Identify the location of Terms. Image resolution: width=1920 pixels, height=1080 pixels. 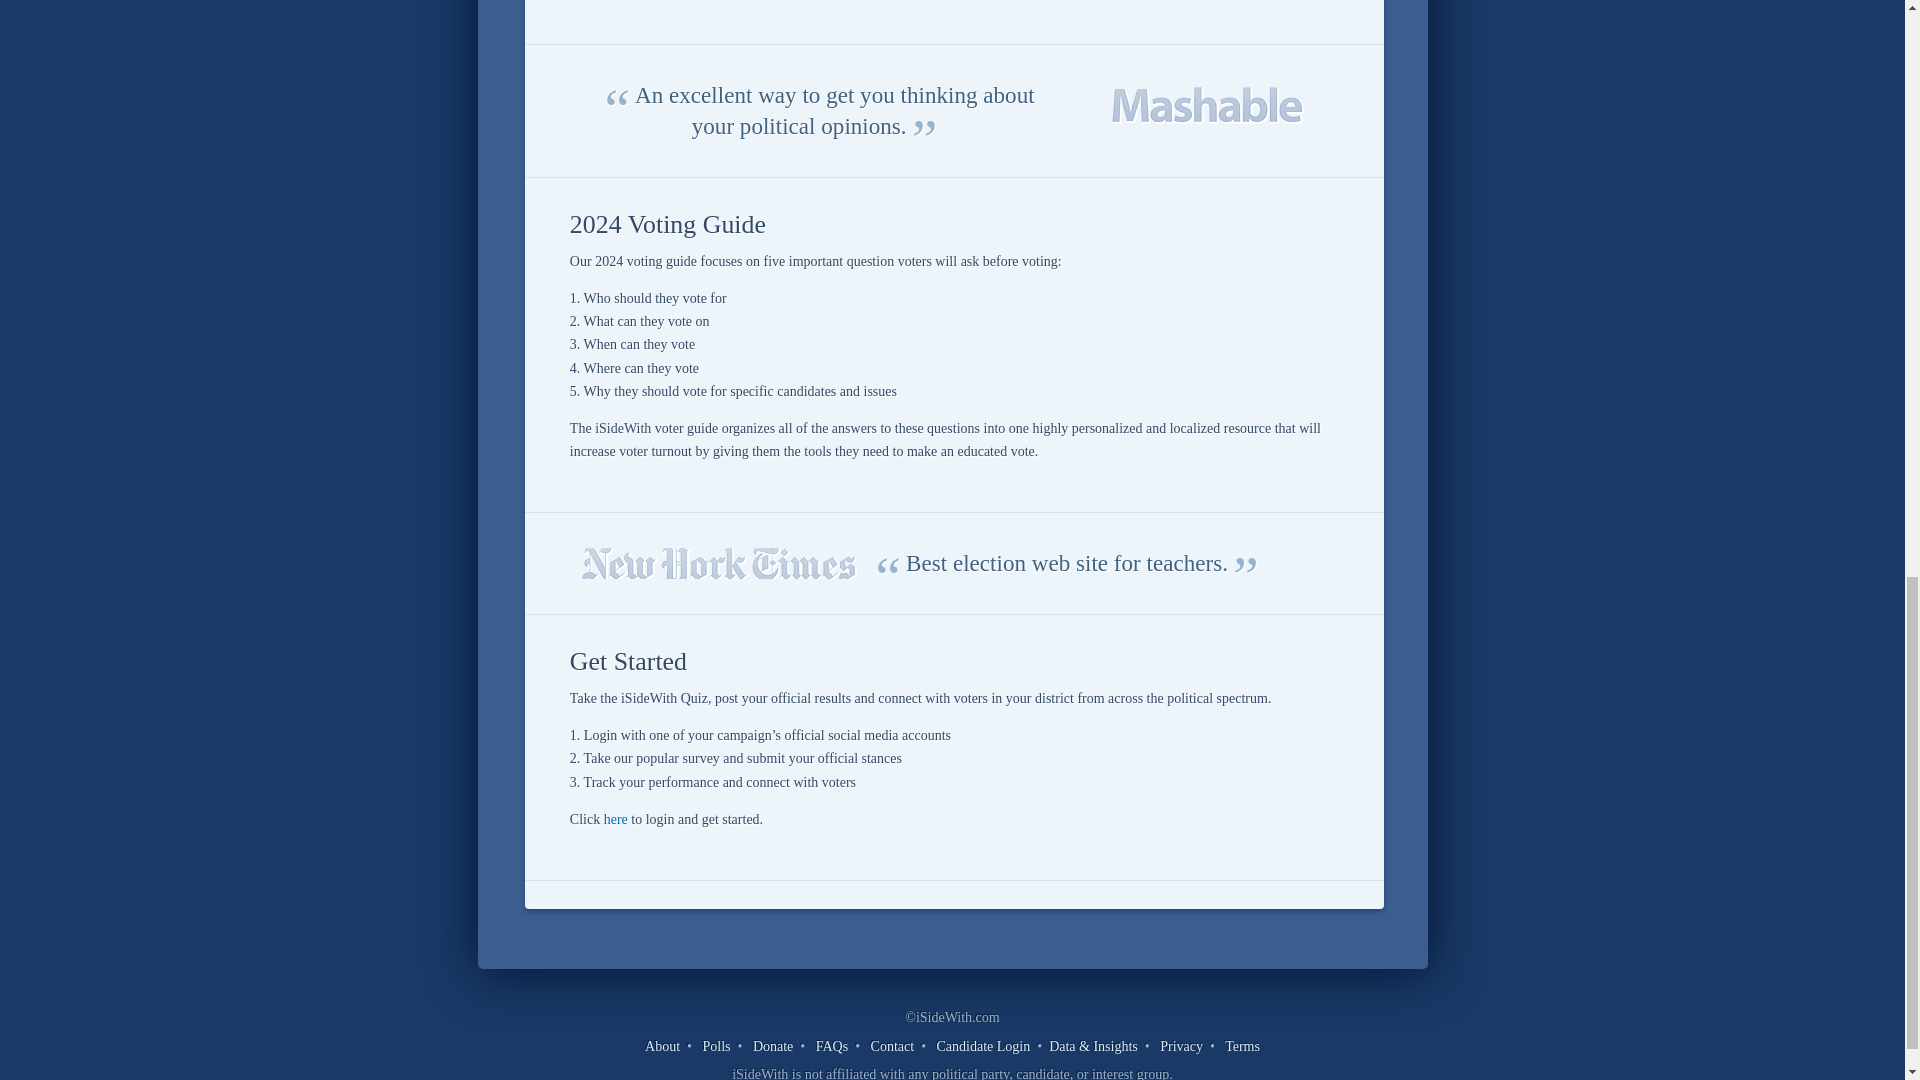
(1242, 1046).